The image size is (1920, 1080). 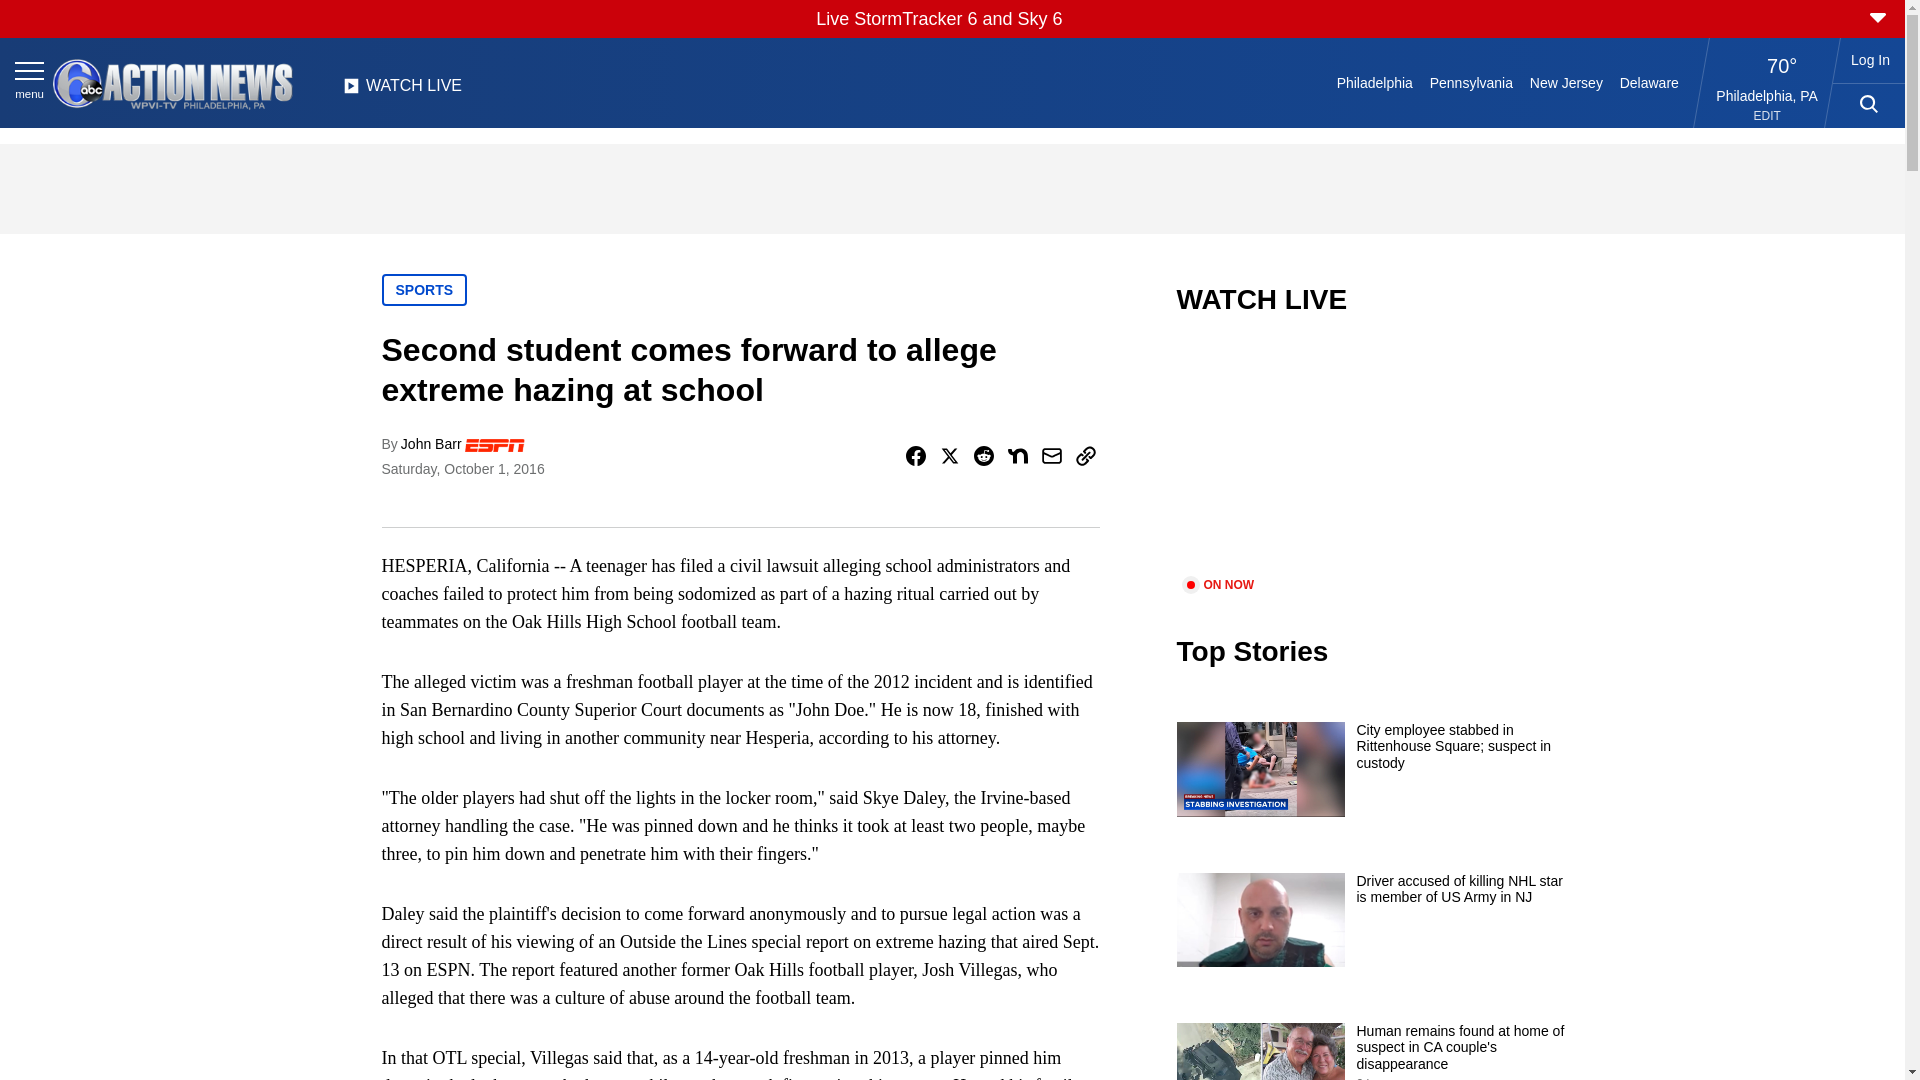 I want to click on Philadelphia, so click(x=1374, y=82).